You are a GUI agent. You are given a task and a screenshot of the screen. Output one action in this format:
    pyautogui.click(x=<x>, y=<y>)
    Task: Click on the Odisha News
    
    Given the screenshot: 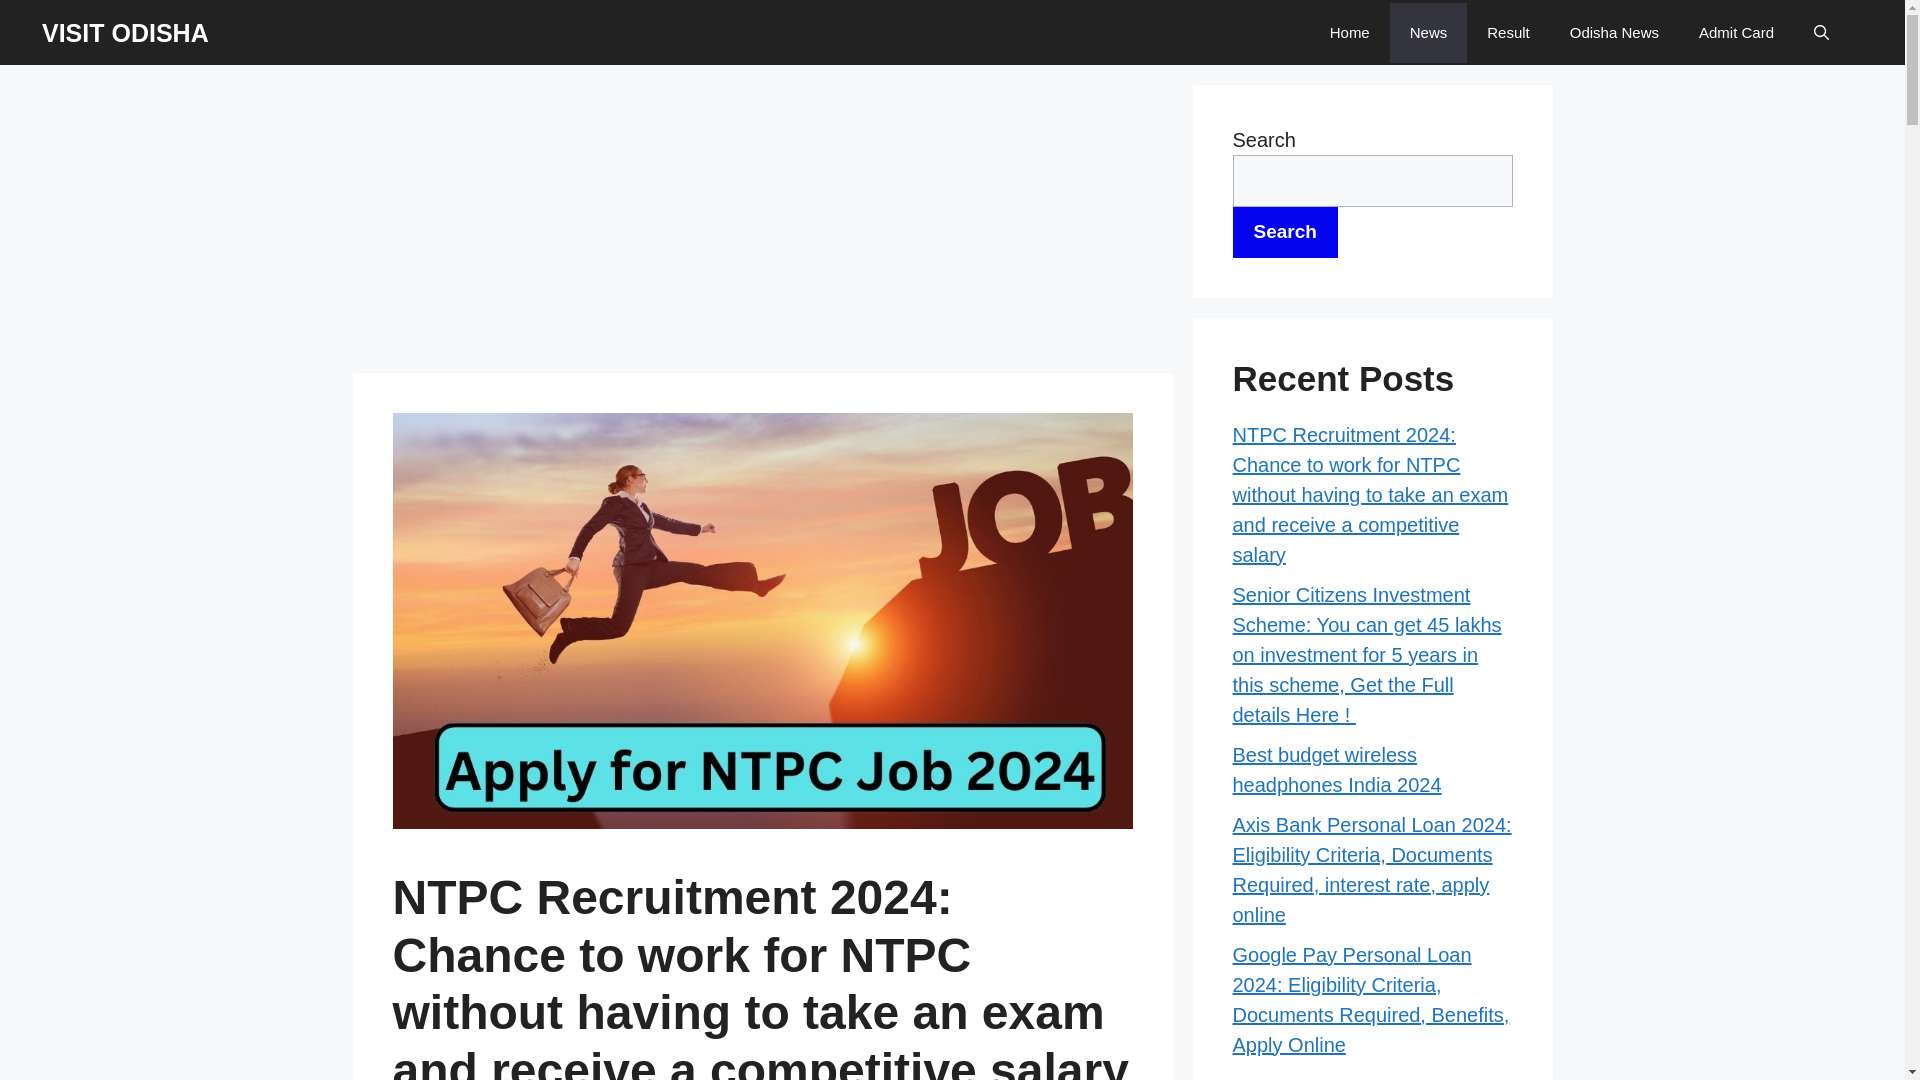 What is the action you would take?
    pyautogui.click(x=1614, y=32)
    